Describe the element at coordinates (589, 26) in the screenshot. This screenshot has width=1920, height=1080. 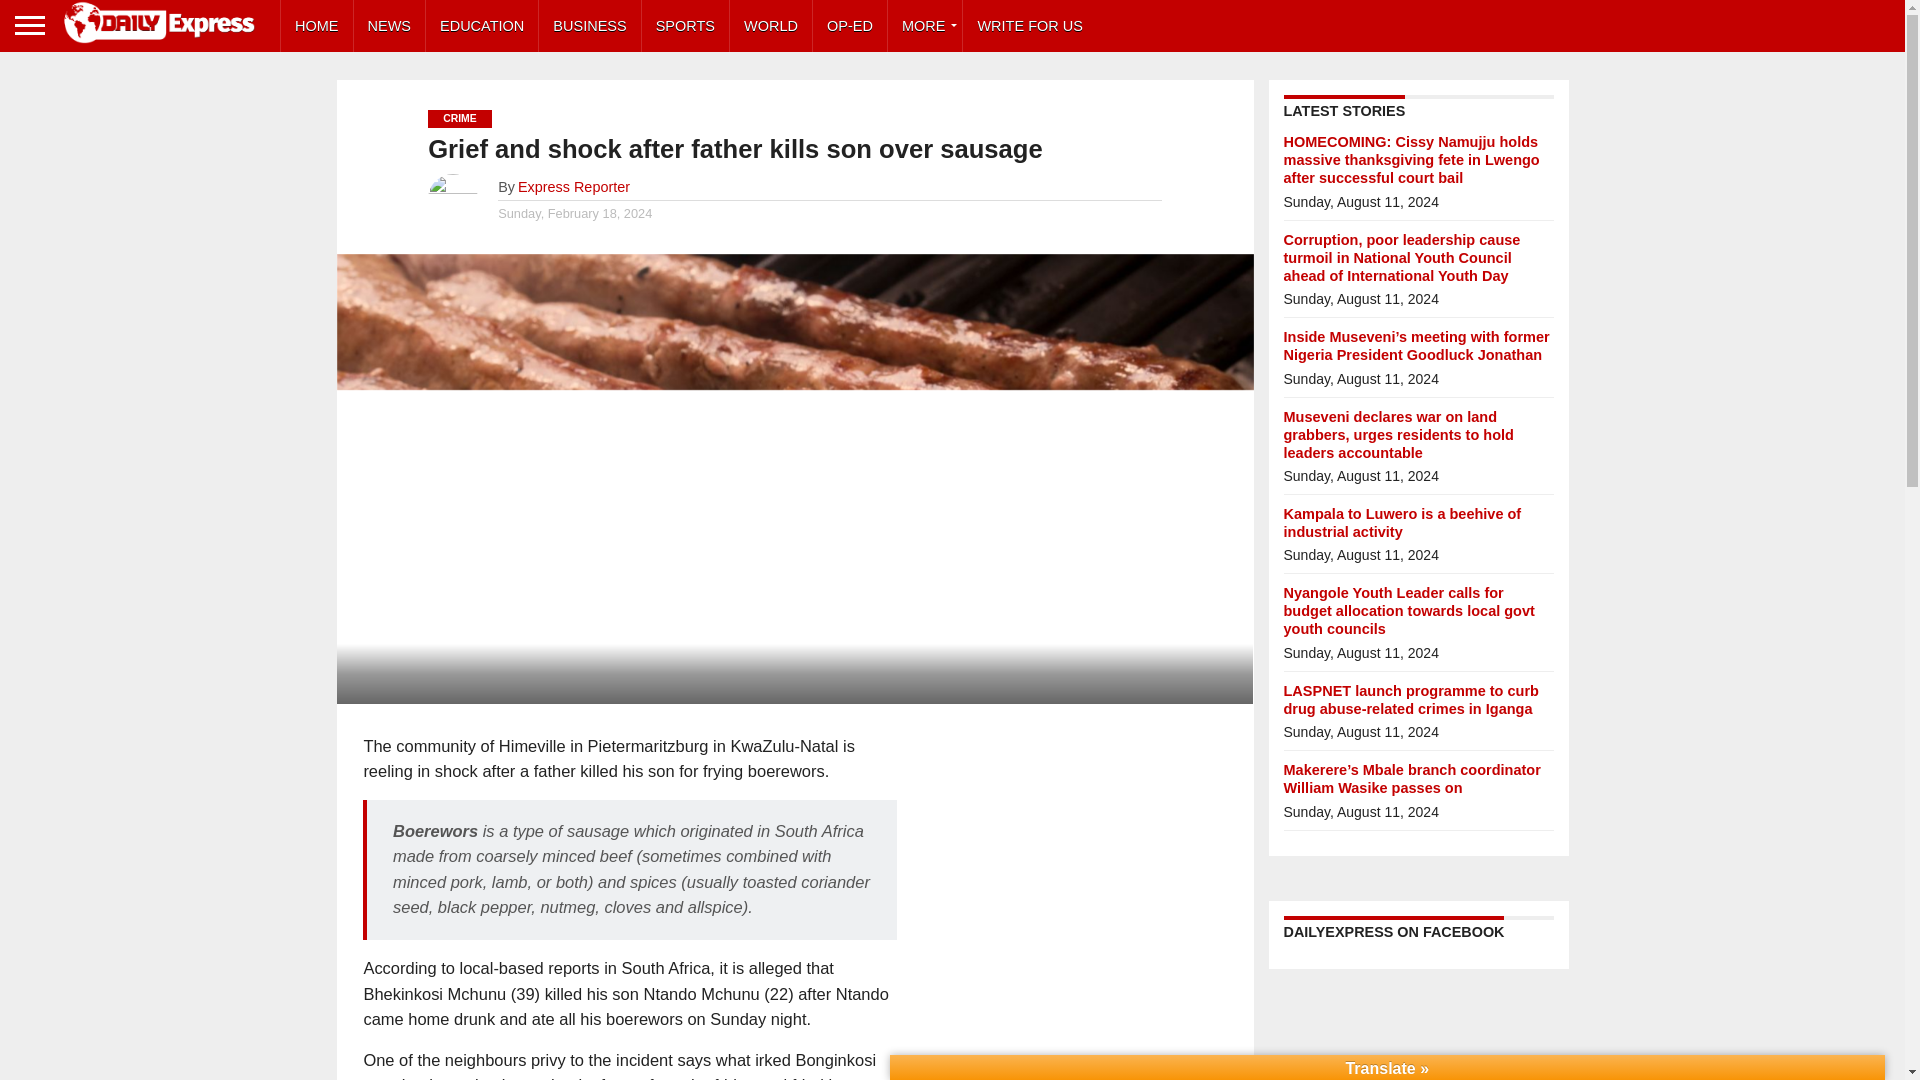
I see `BUSINESS` at that location.